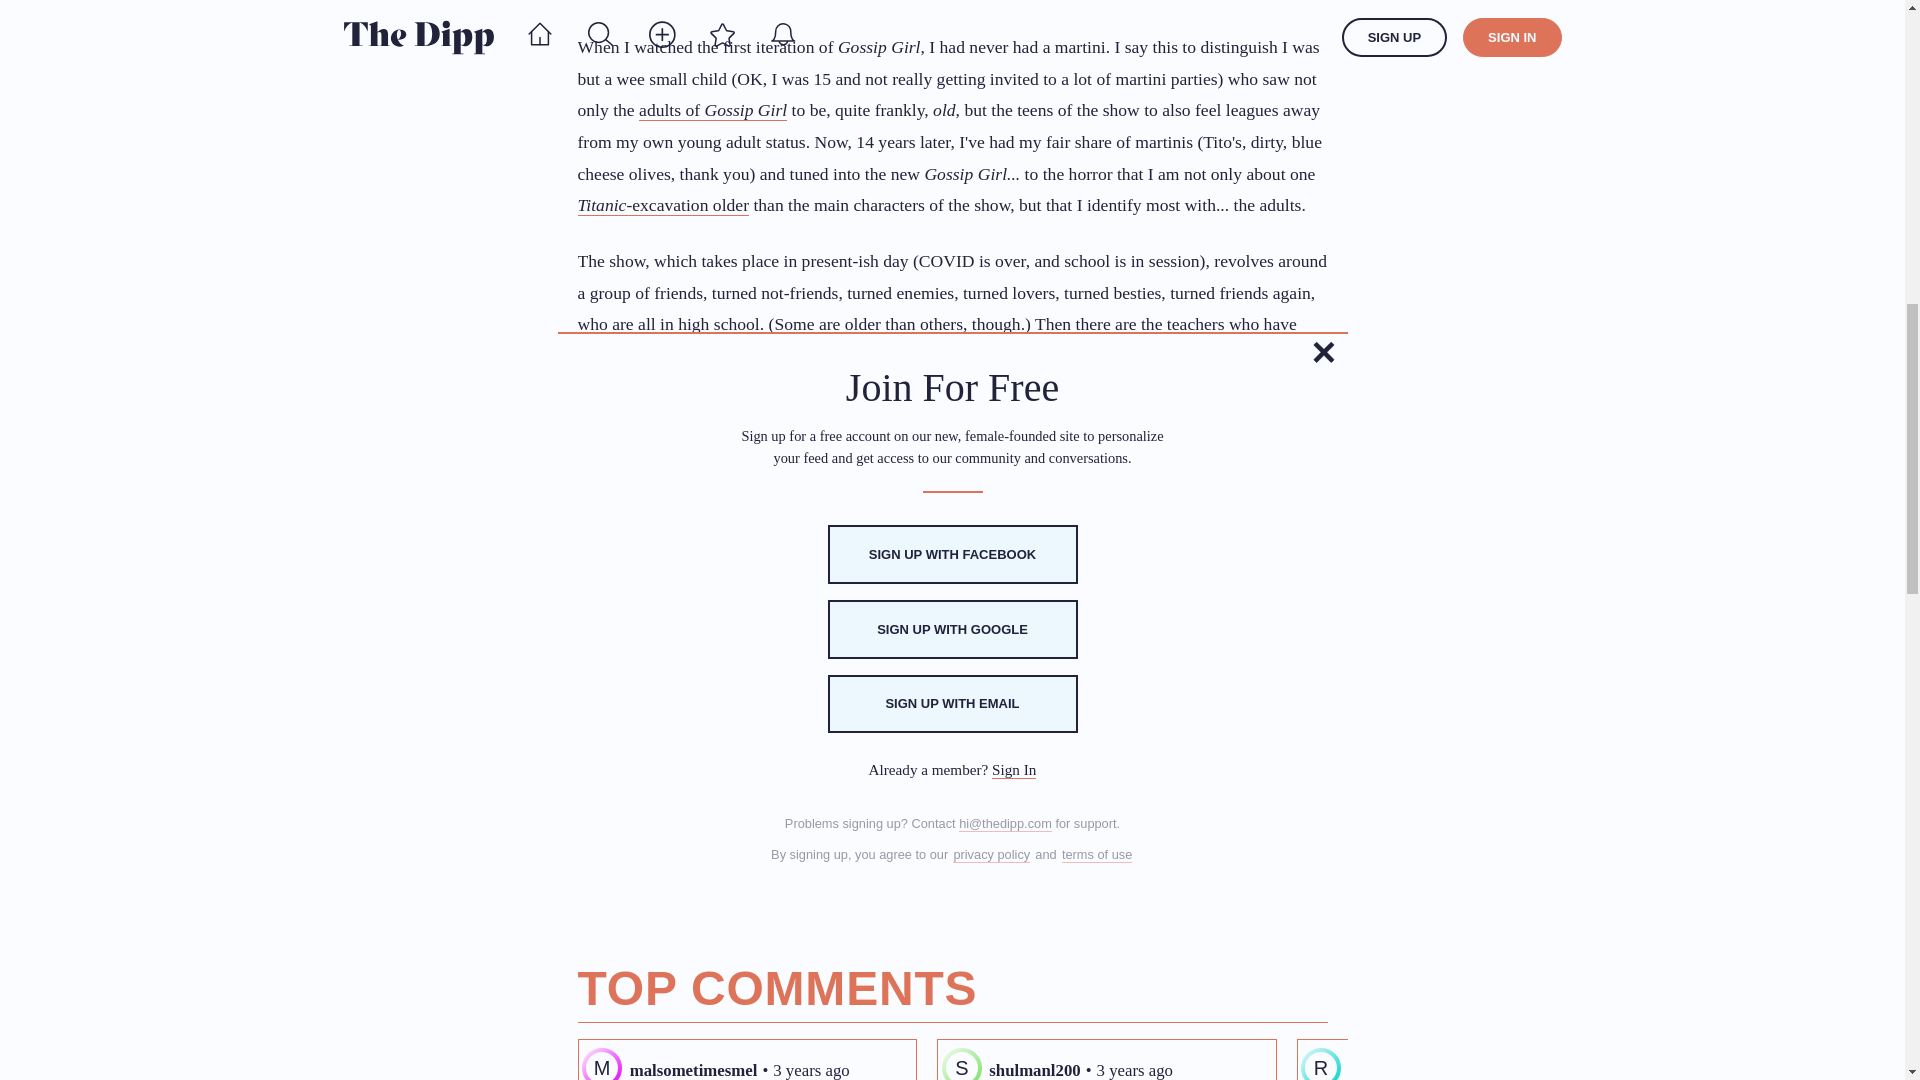 This screenshot has width=1920, height=1080. Describe the element at coordinates (990, 854) in the screenshot. I see `privacy policy` at that location.